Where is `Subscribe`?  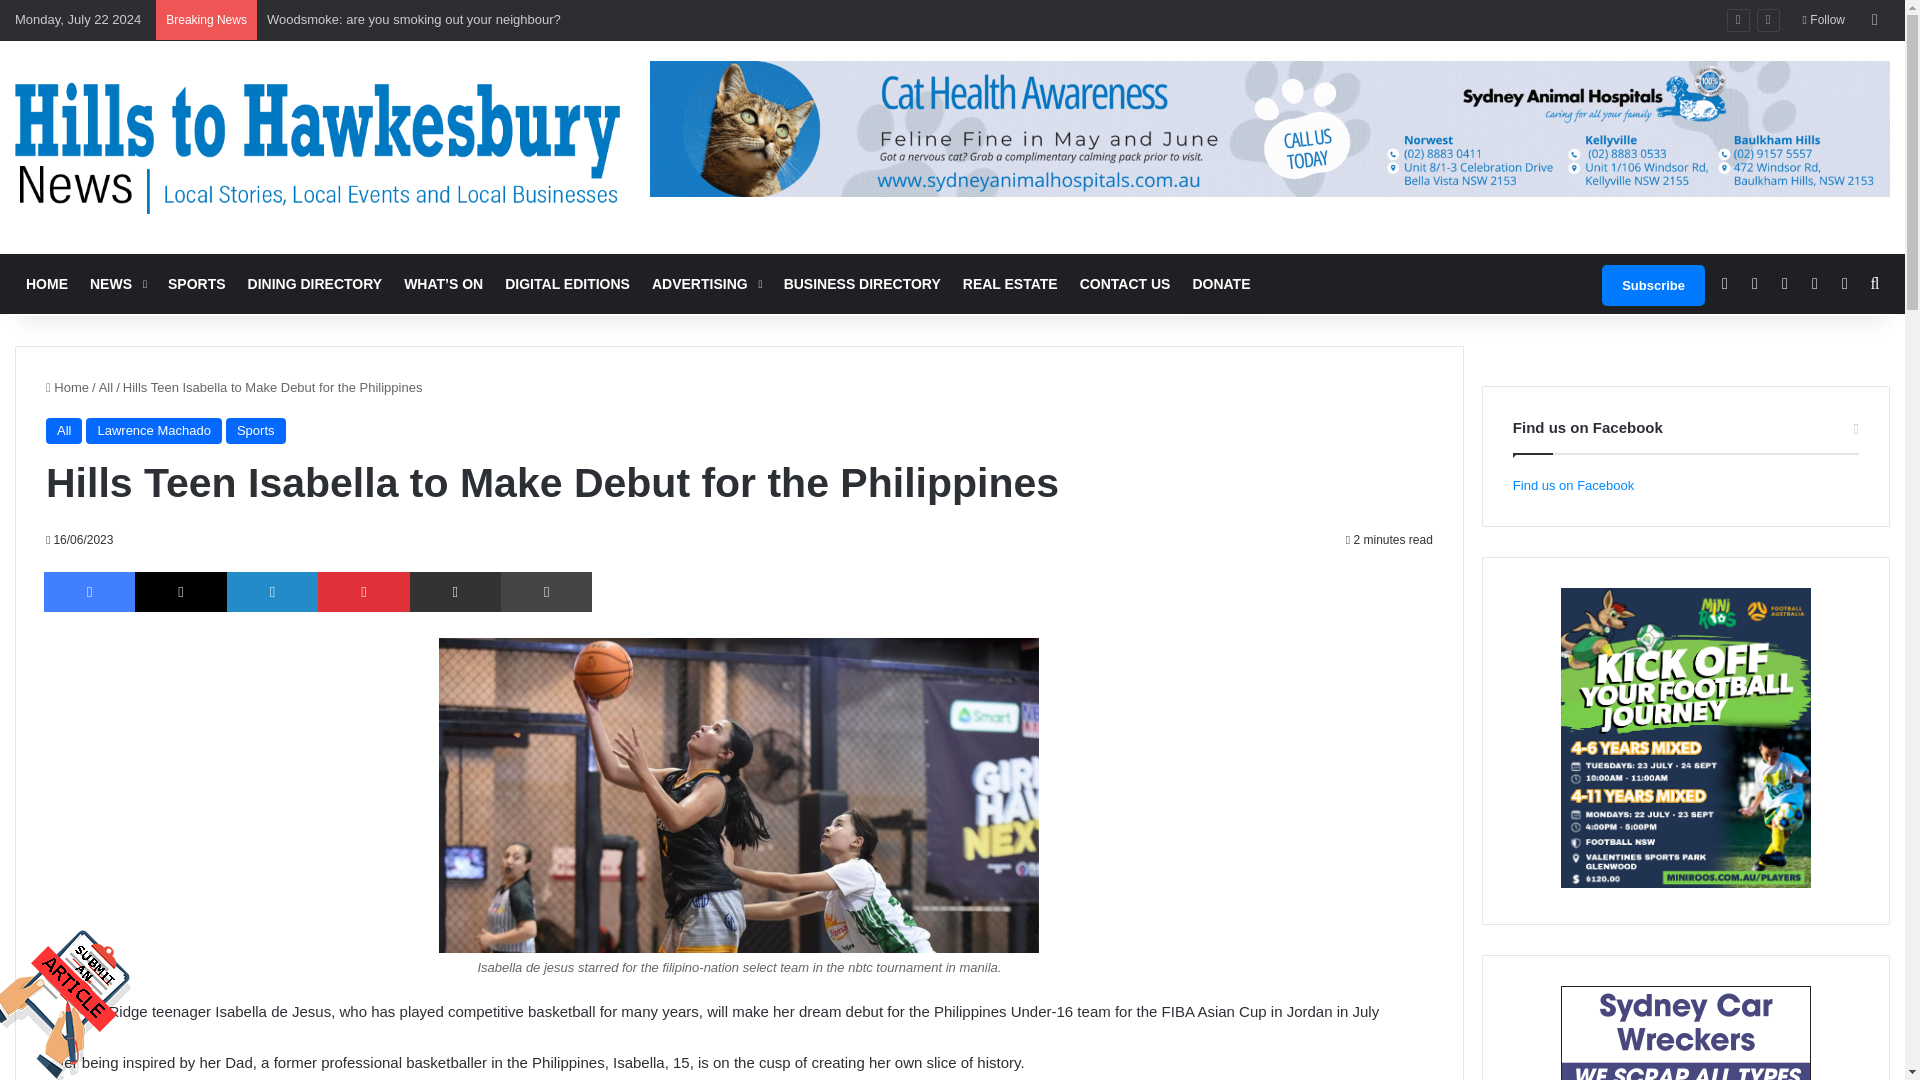
Subscribe is located at coordinates (1652, 284).